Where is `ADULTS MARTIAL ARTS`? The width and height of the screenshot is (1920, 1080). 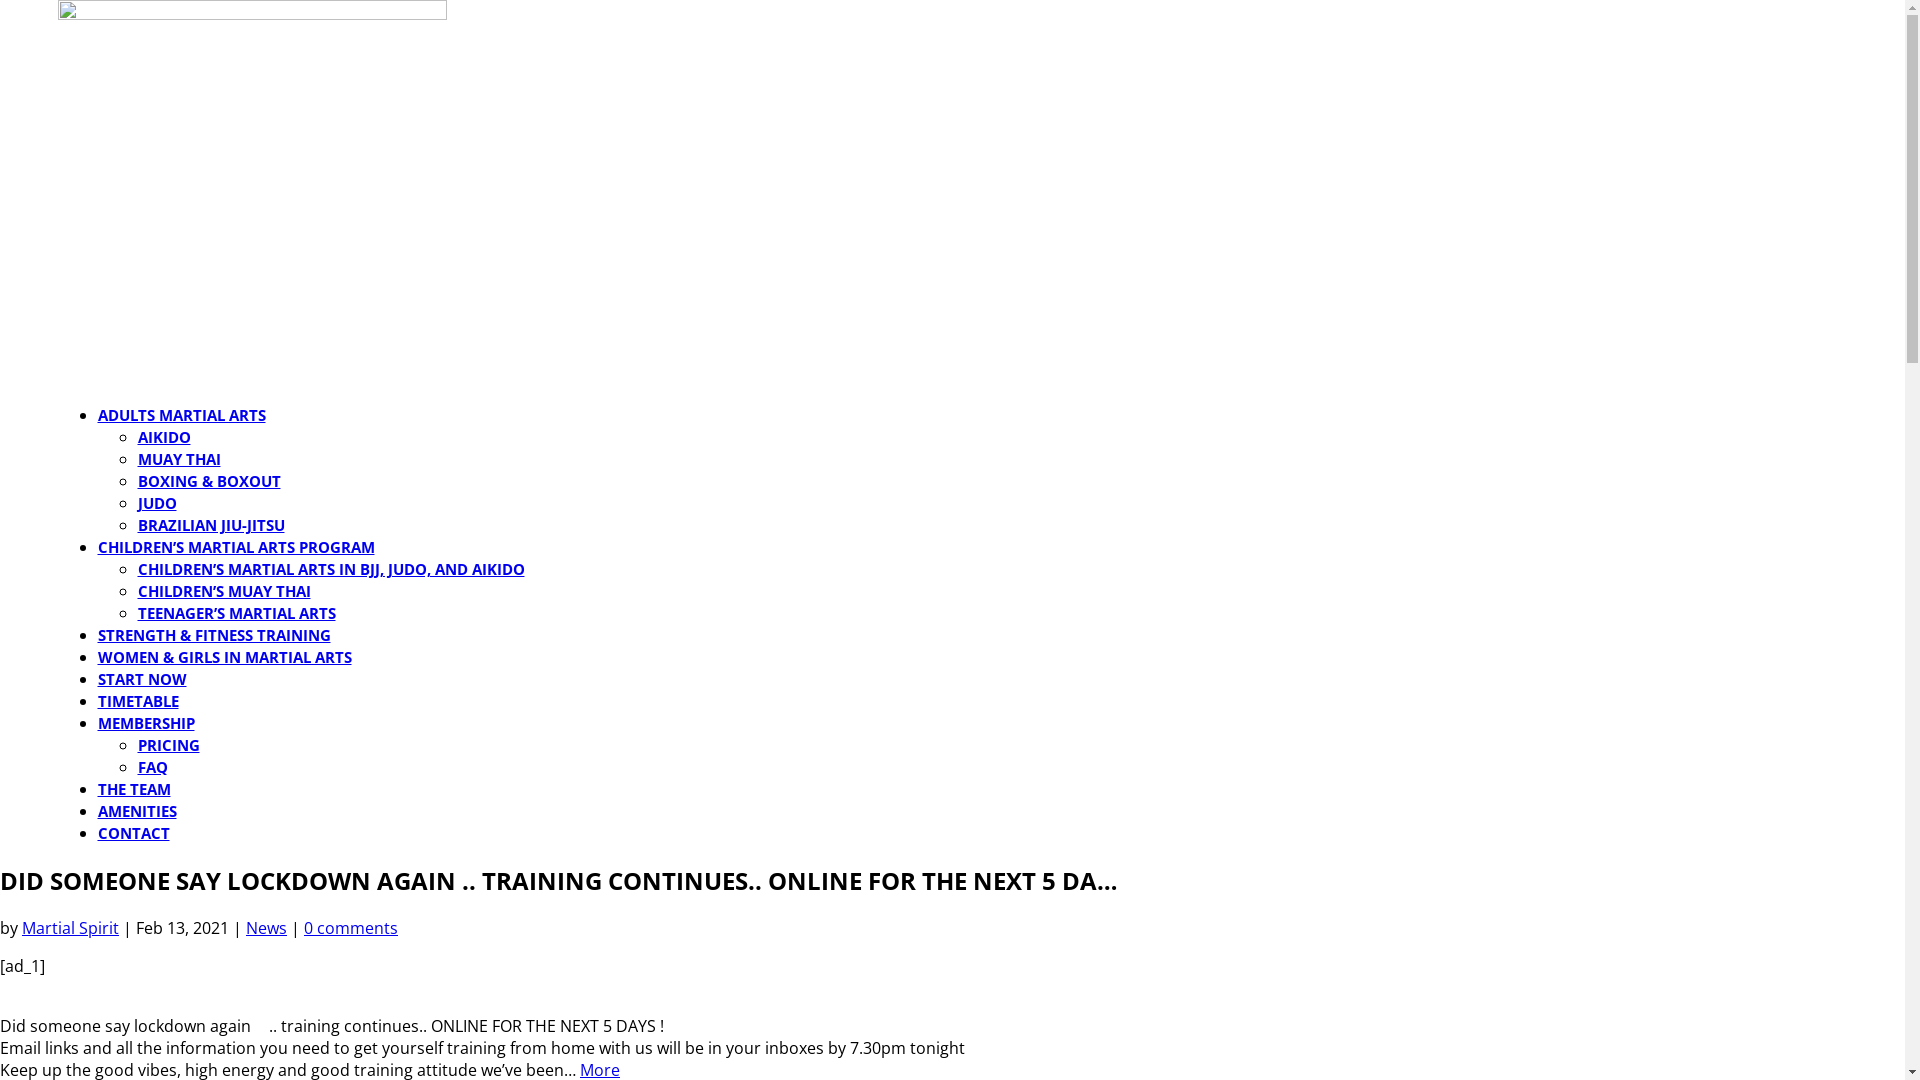
ADULTS MARTIAL ARTS is located at coordinates (182, 415).